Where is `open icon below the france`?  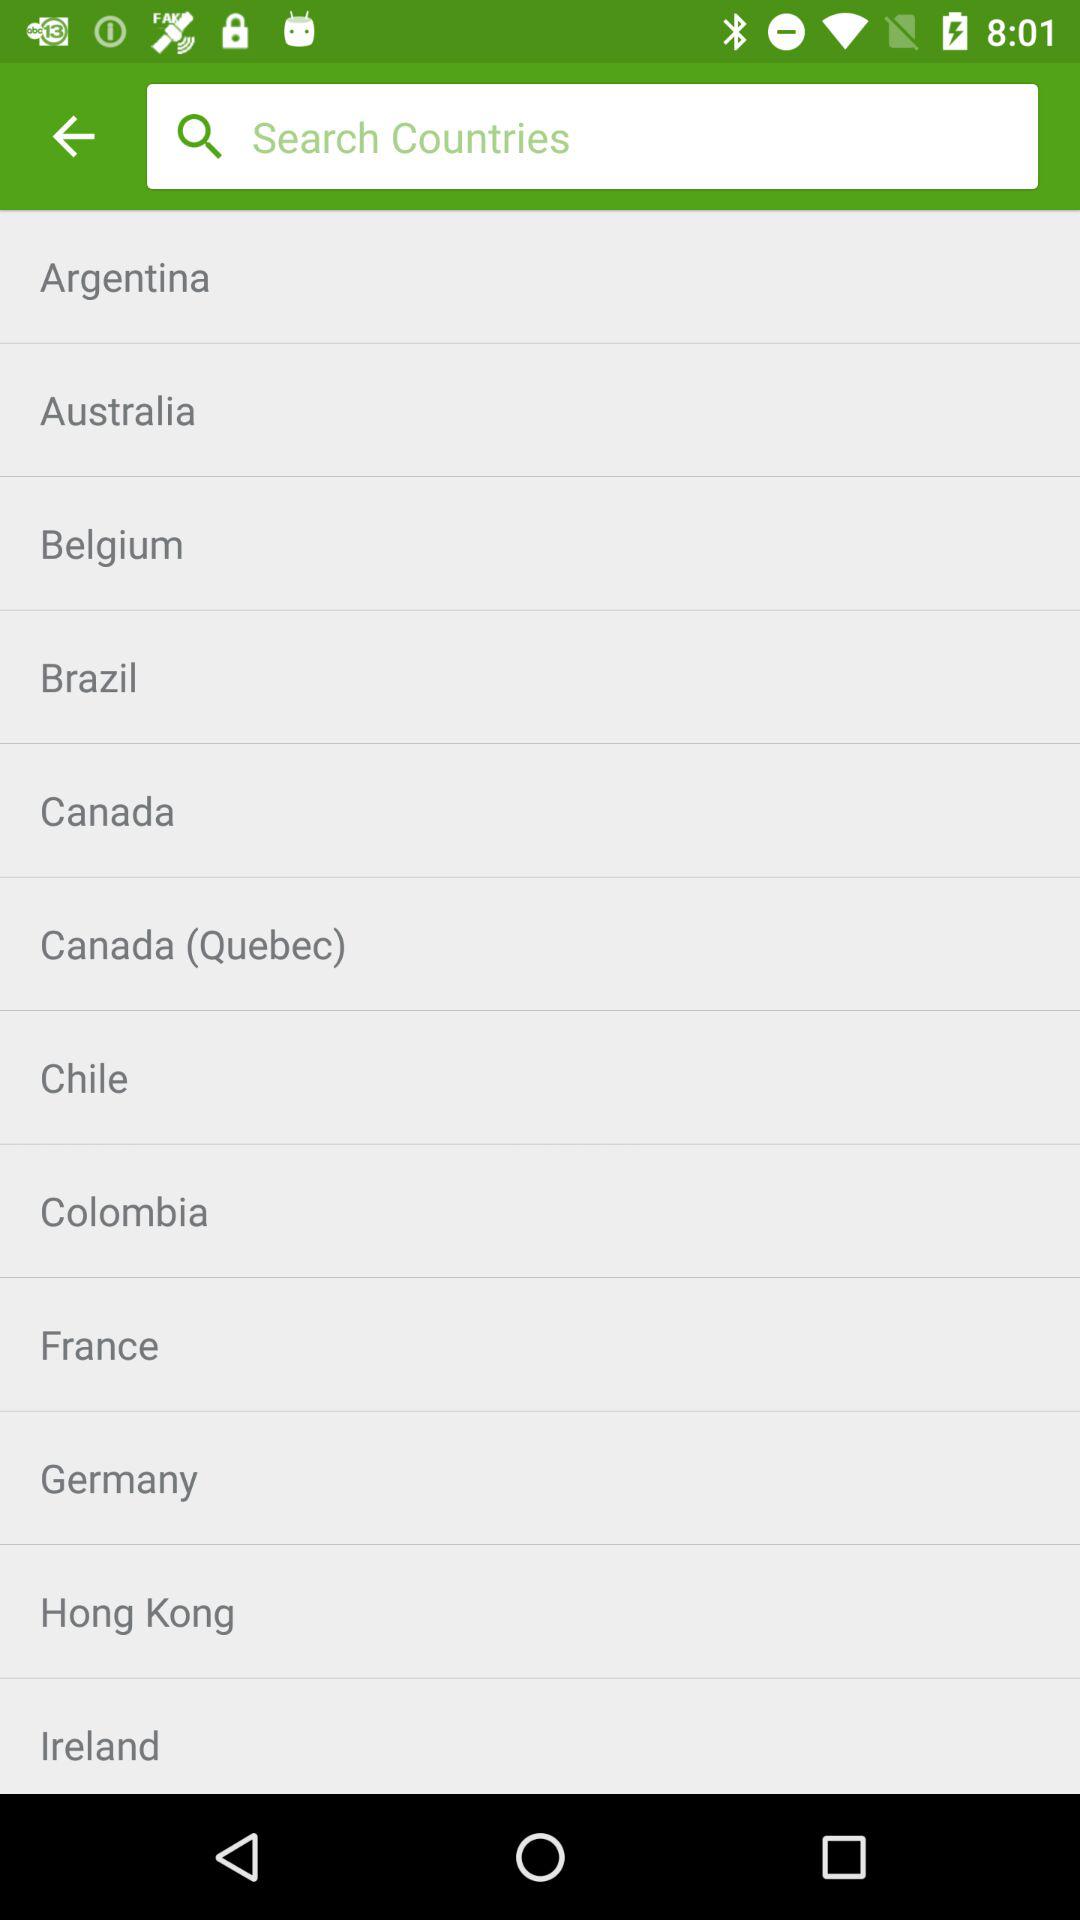 open icon below the france is located at coordinates (540, 1478).